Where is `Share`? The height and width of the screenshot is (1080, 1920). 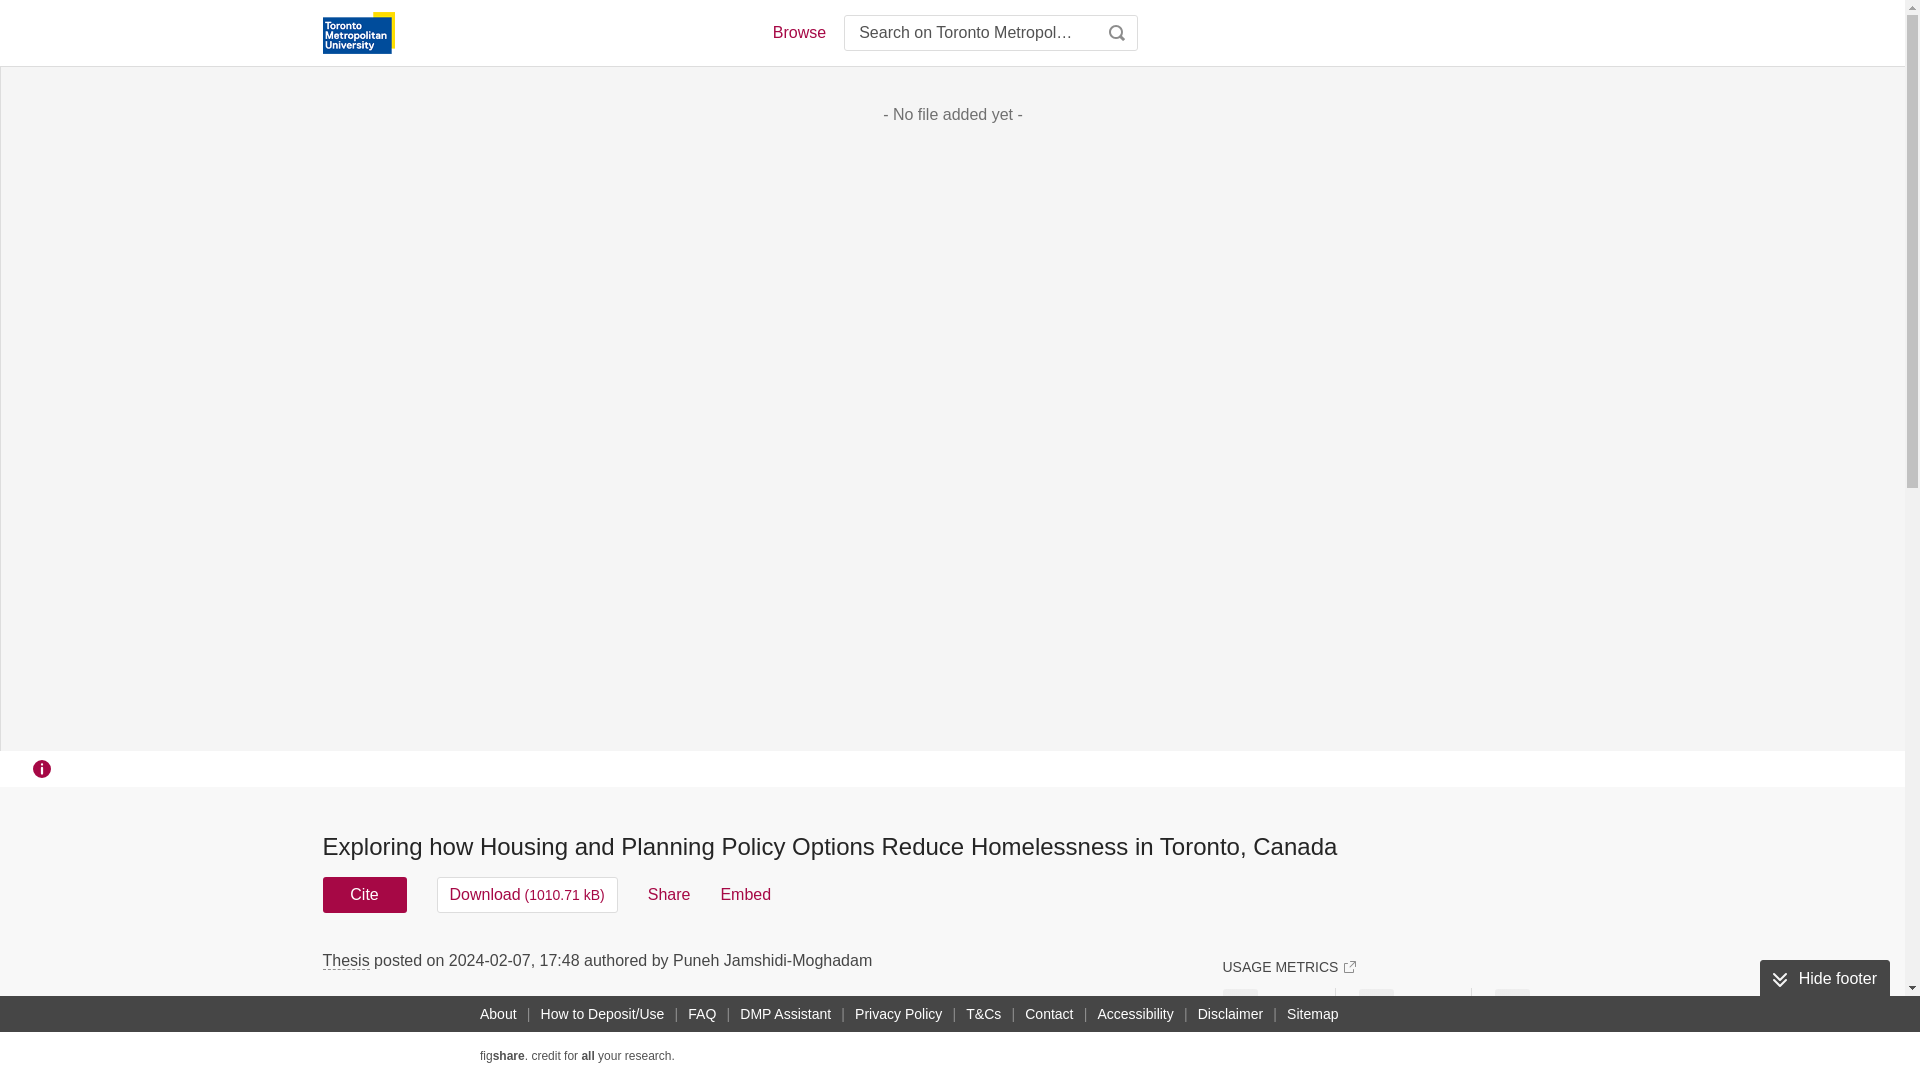
Share is located at coordinates (670, 894).